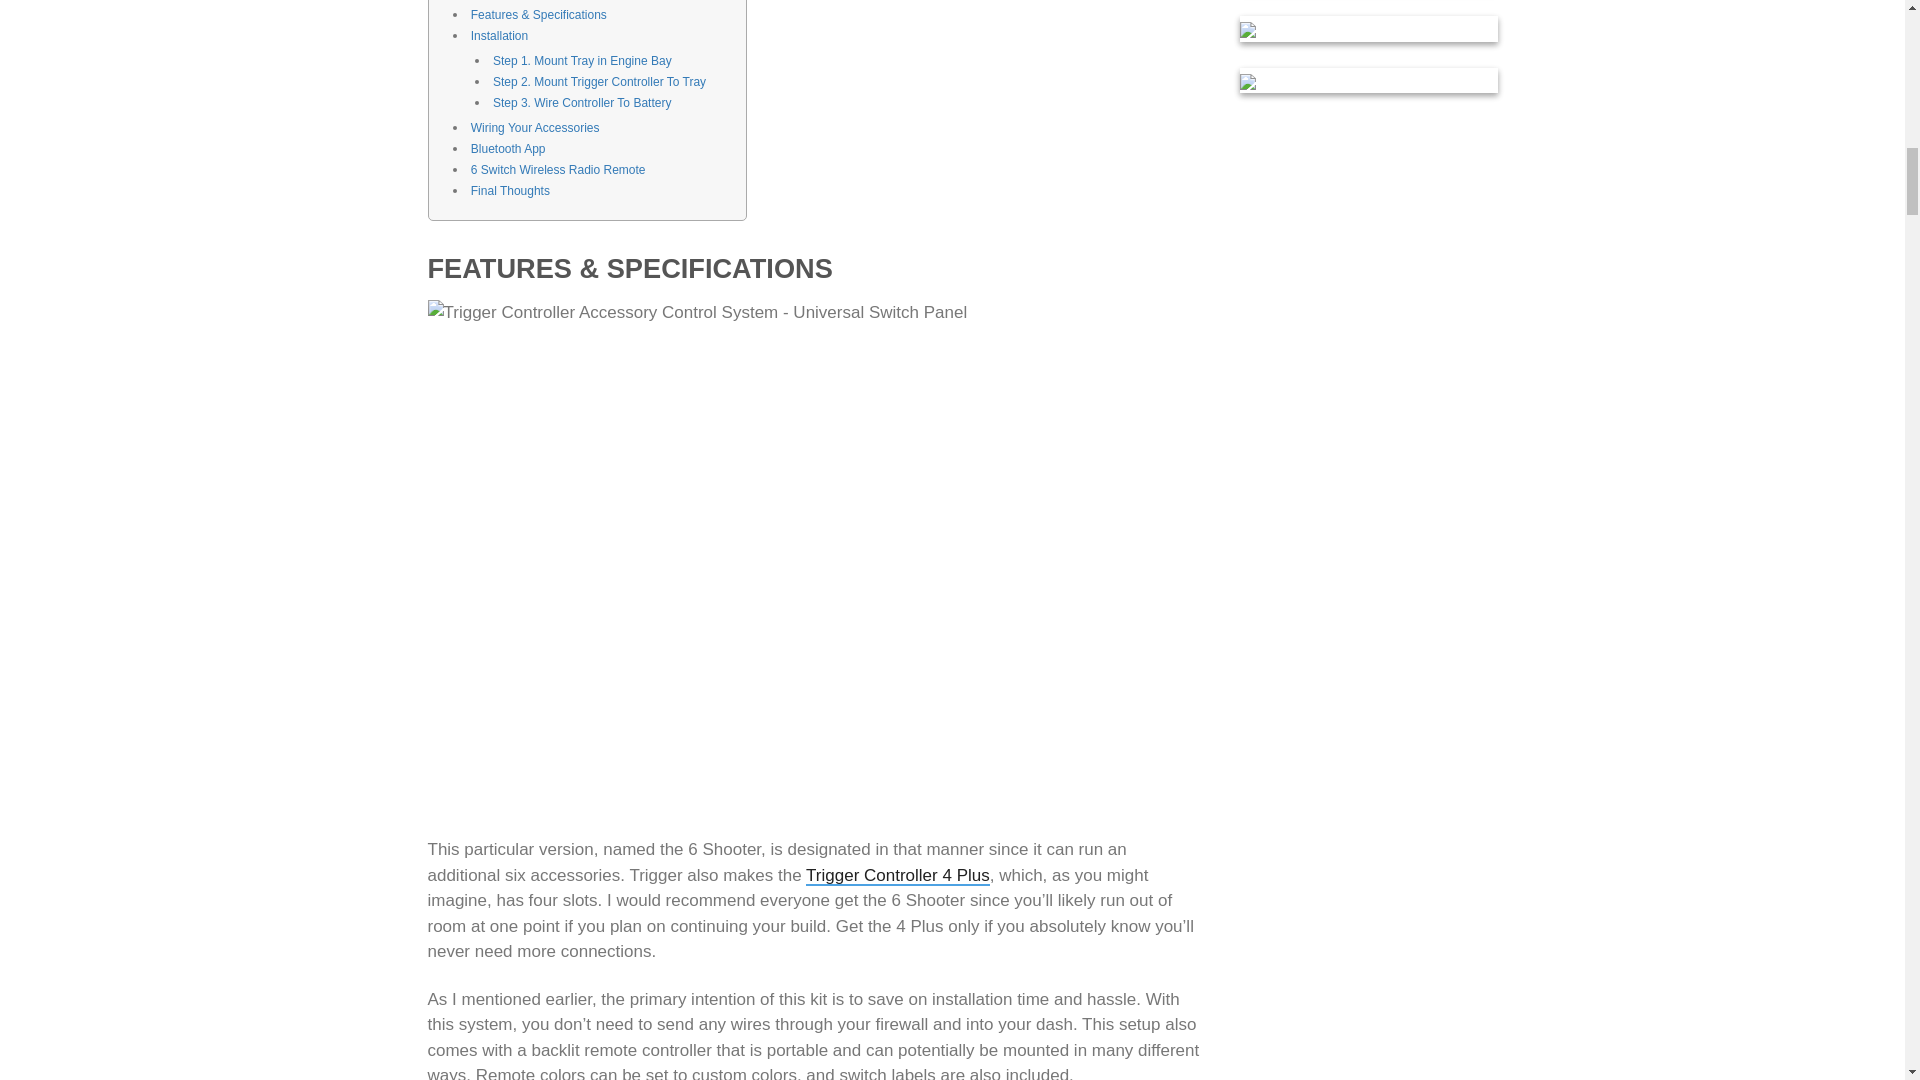 The width and height of the screenshot is (1920, 1080). Describe the element at coordinates (510, 190) in the screenshot. I see `Final Thoughts` at that location.